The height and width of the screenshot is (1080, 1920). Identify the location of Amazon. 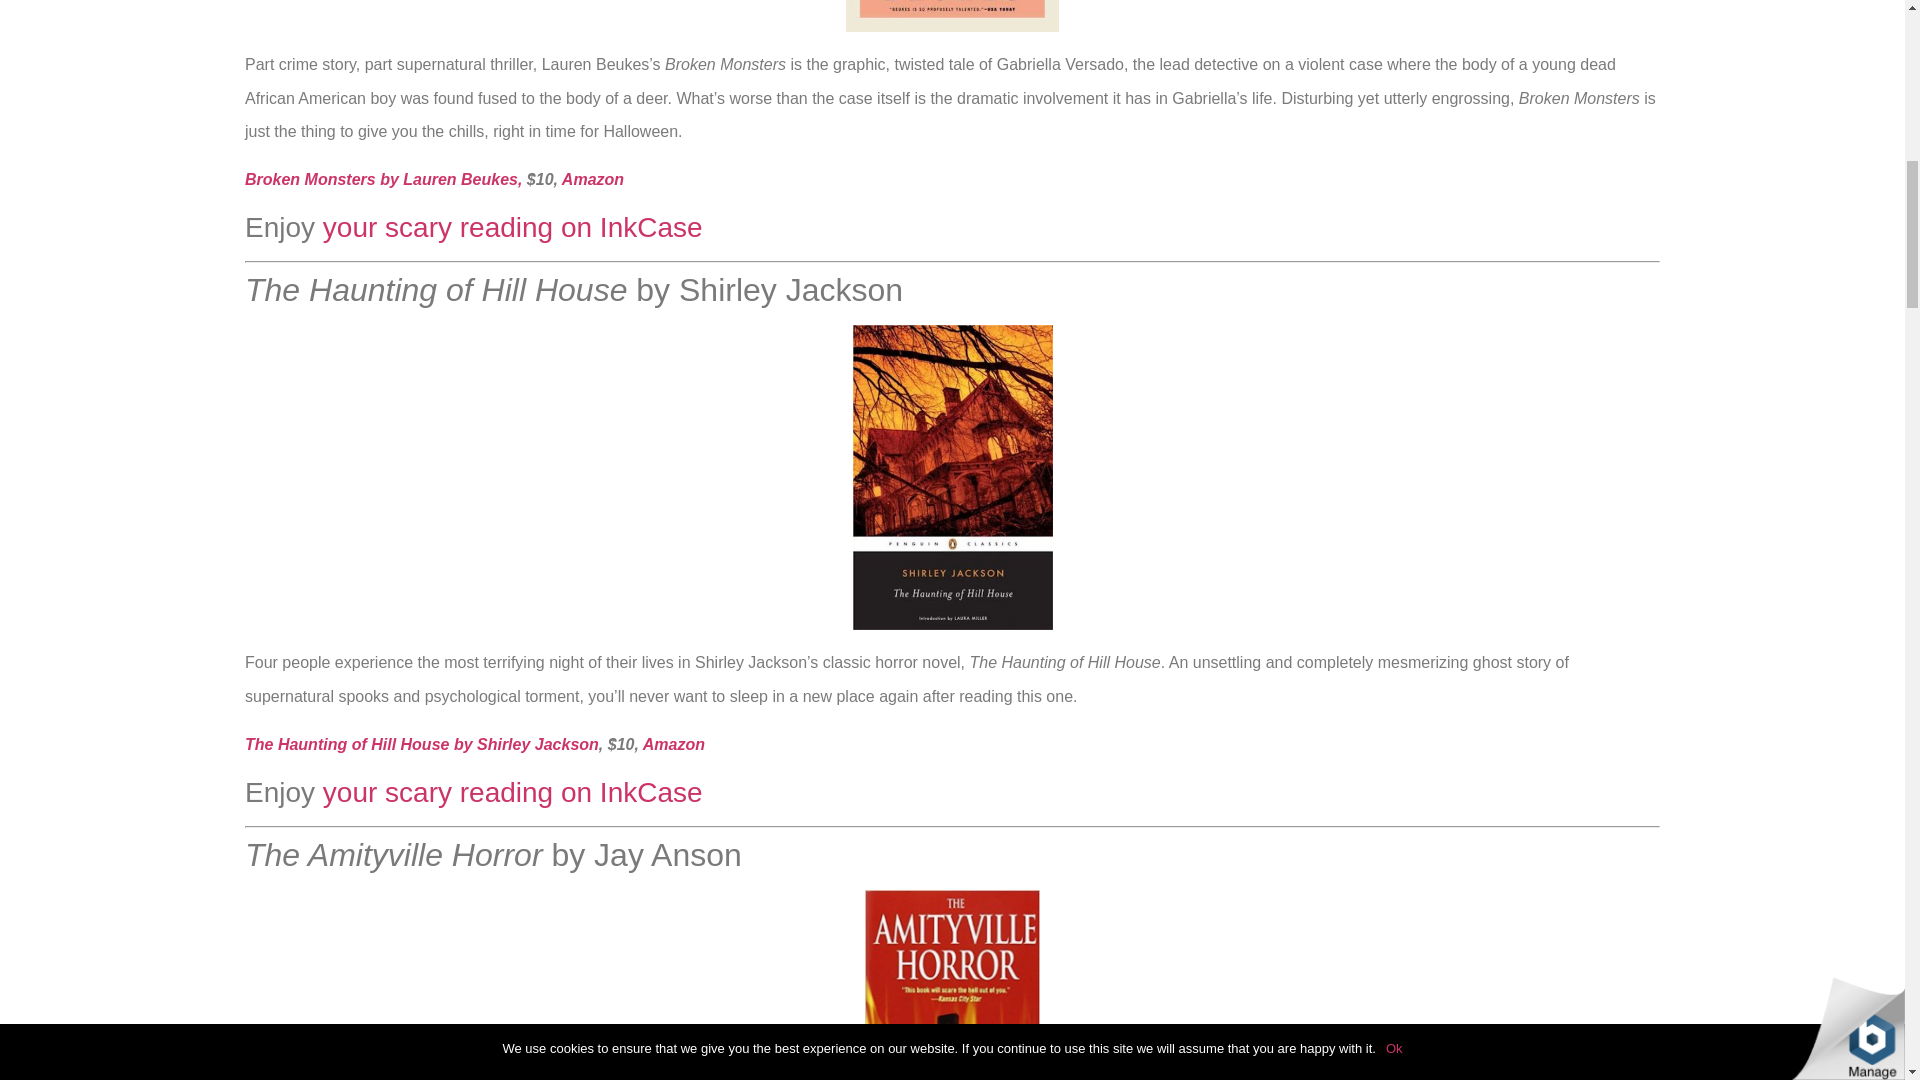
(593, 178).